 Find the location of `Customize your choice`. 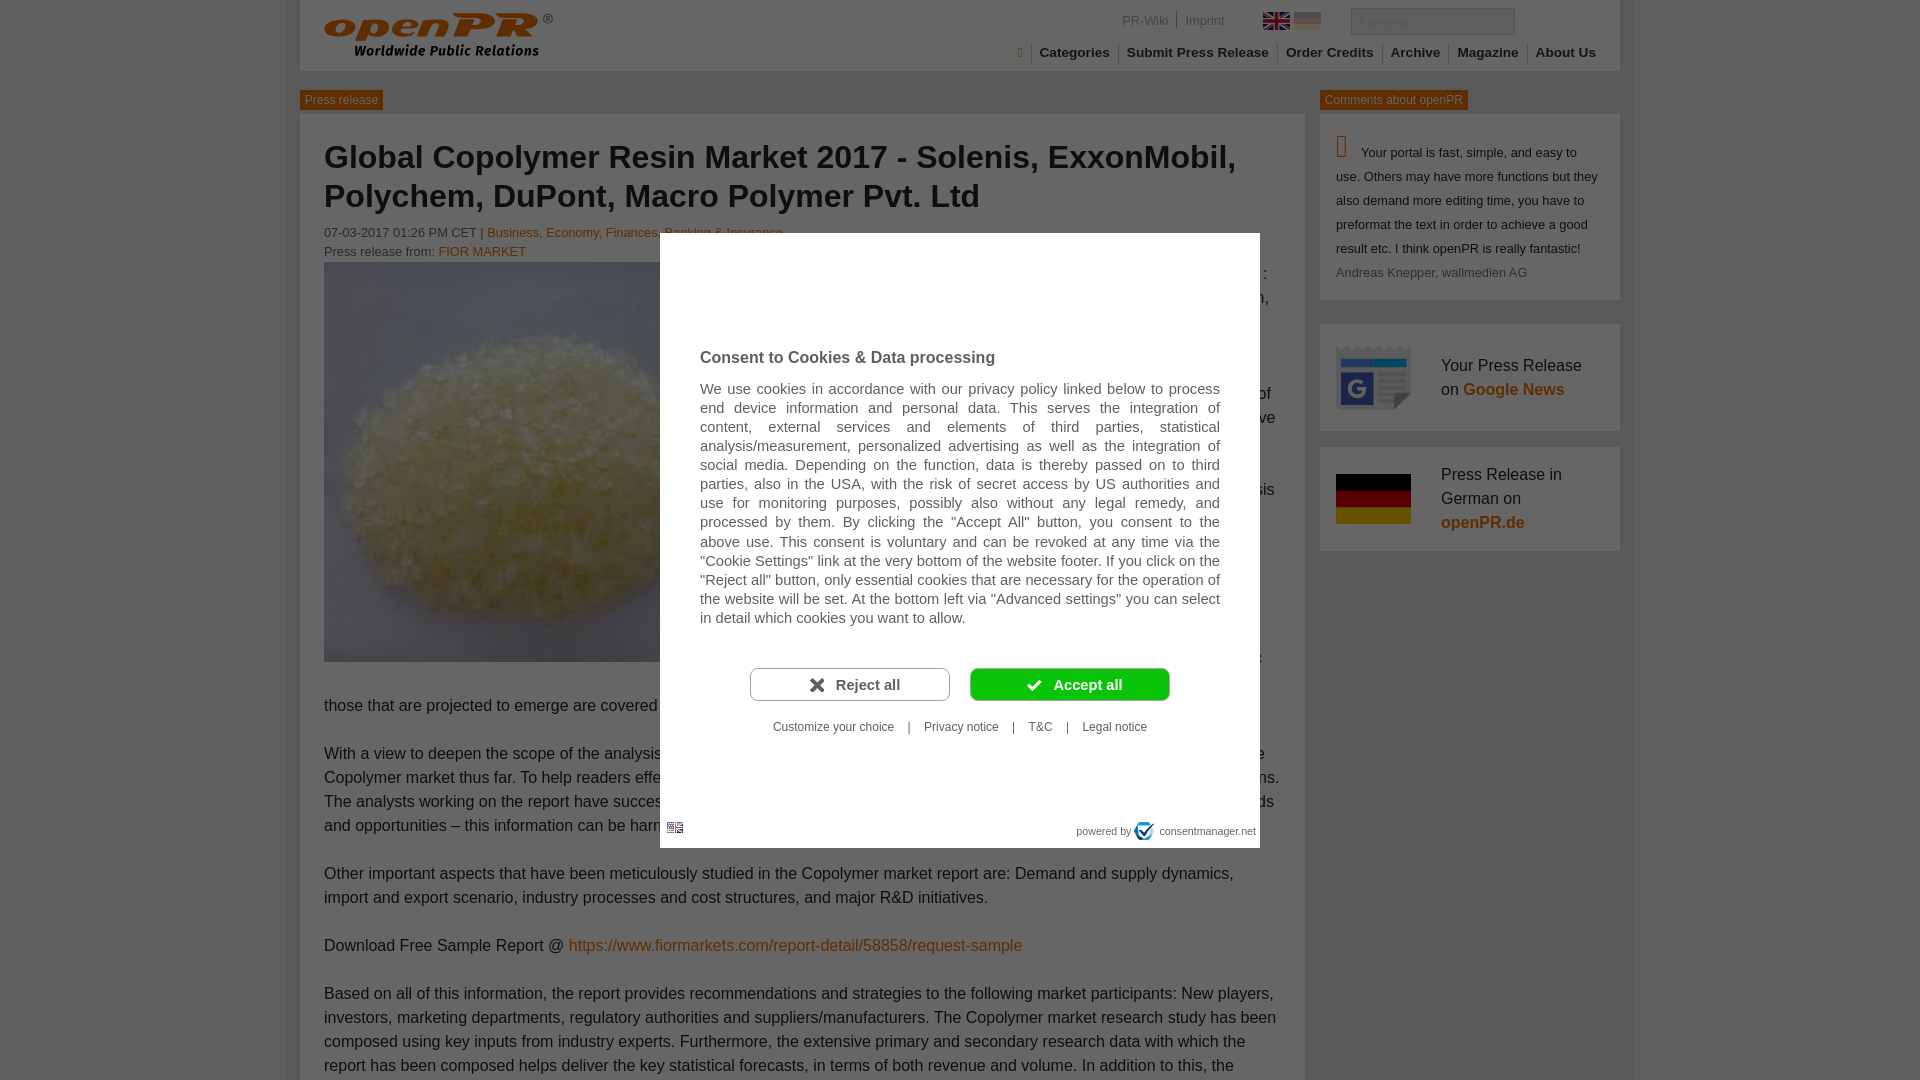

Customize your choice is located at coordinates (833, 726).